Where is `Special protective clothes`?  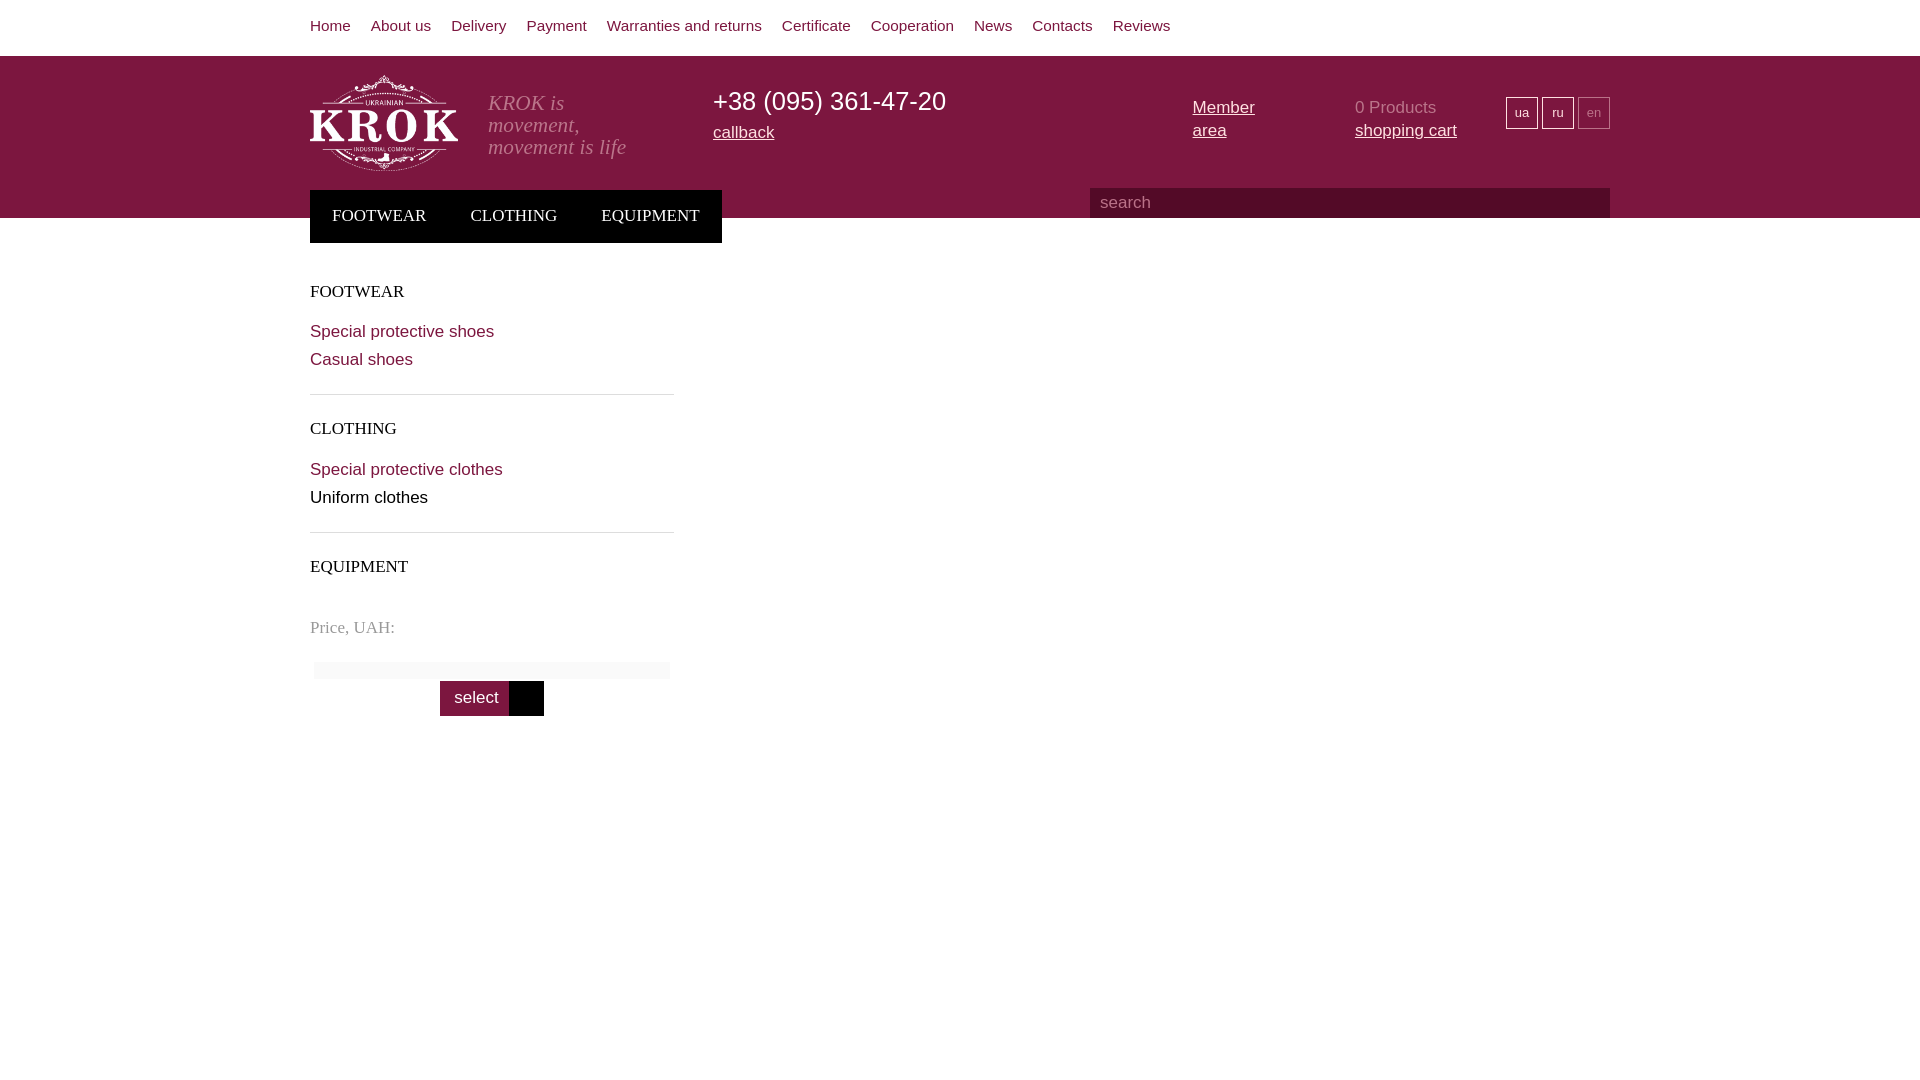
Special protective clothes is located at coordinates (421, 469).